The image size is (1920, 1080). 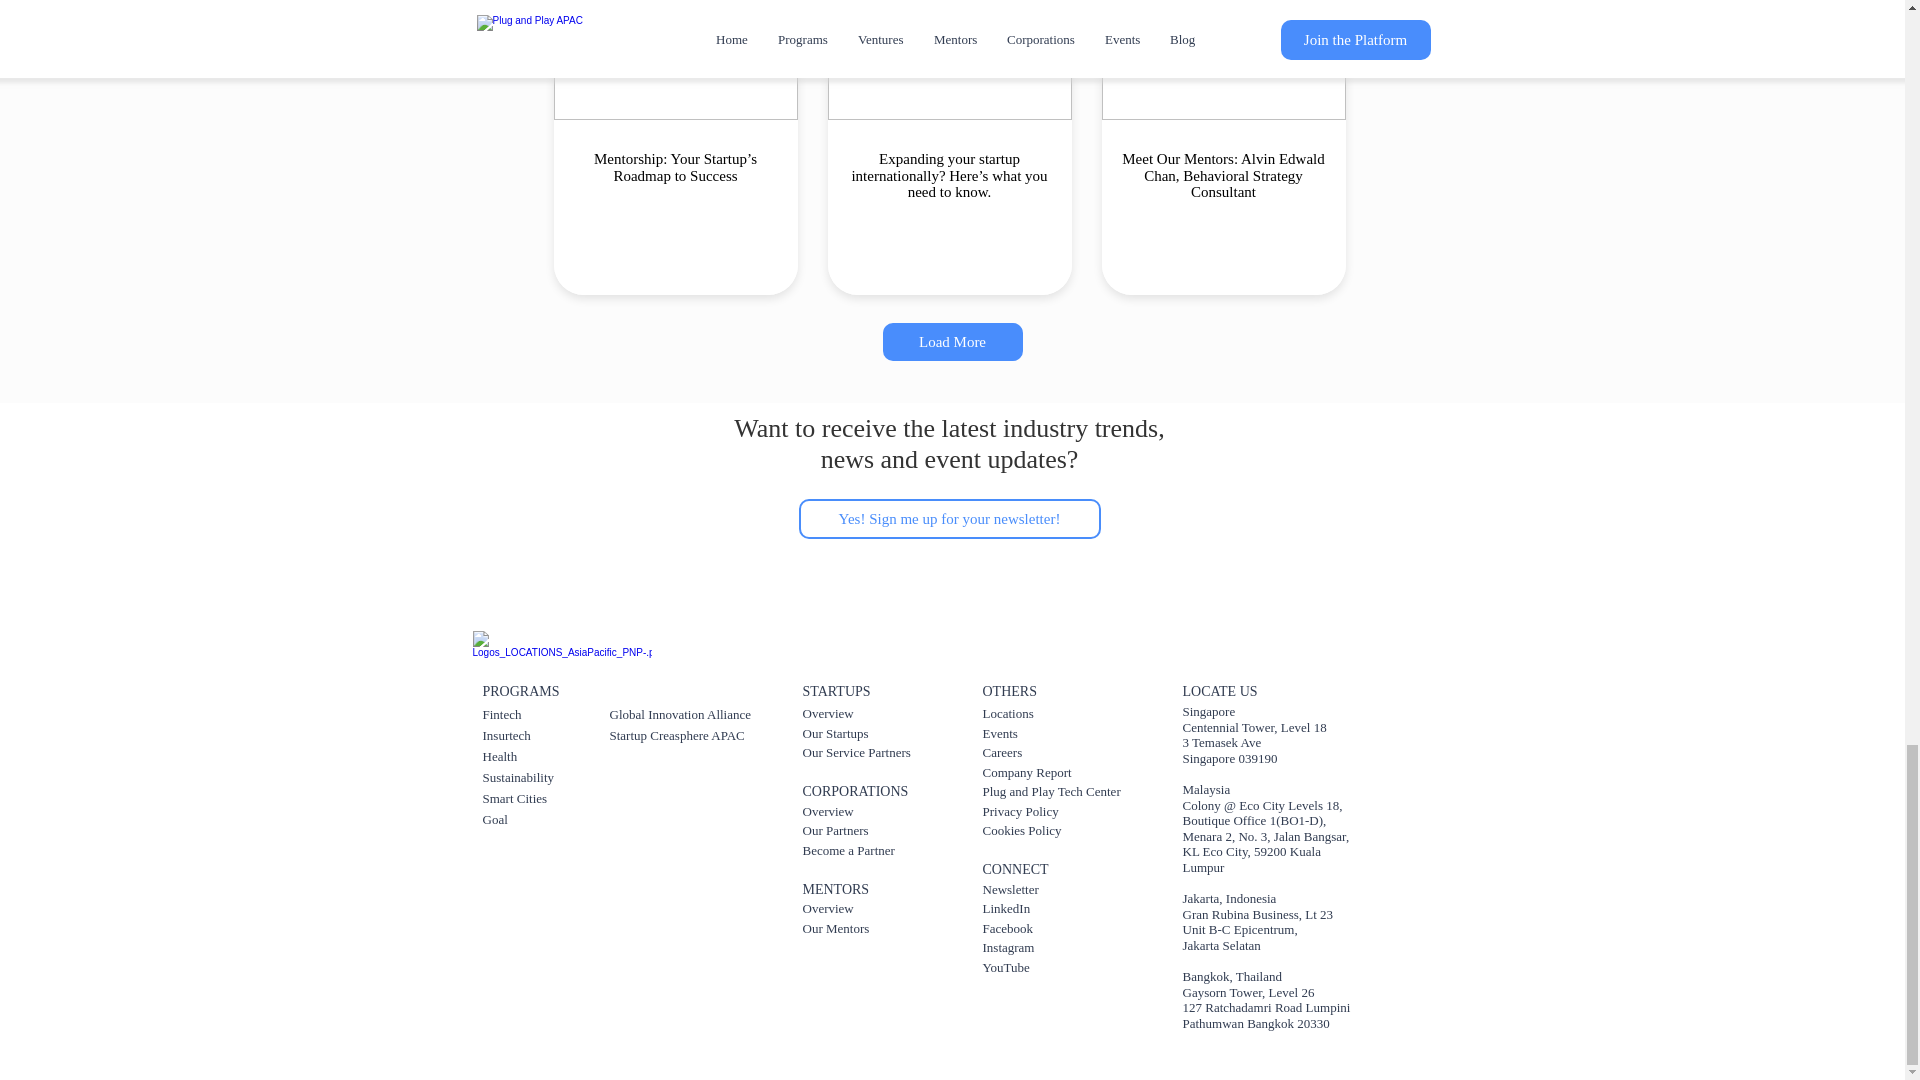 I want to click on Insurtech, so click(x=505, y=735).